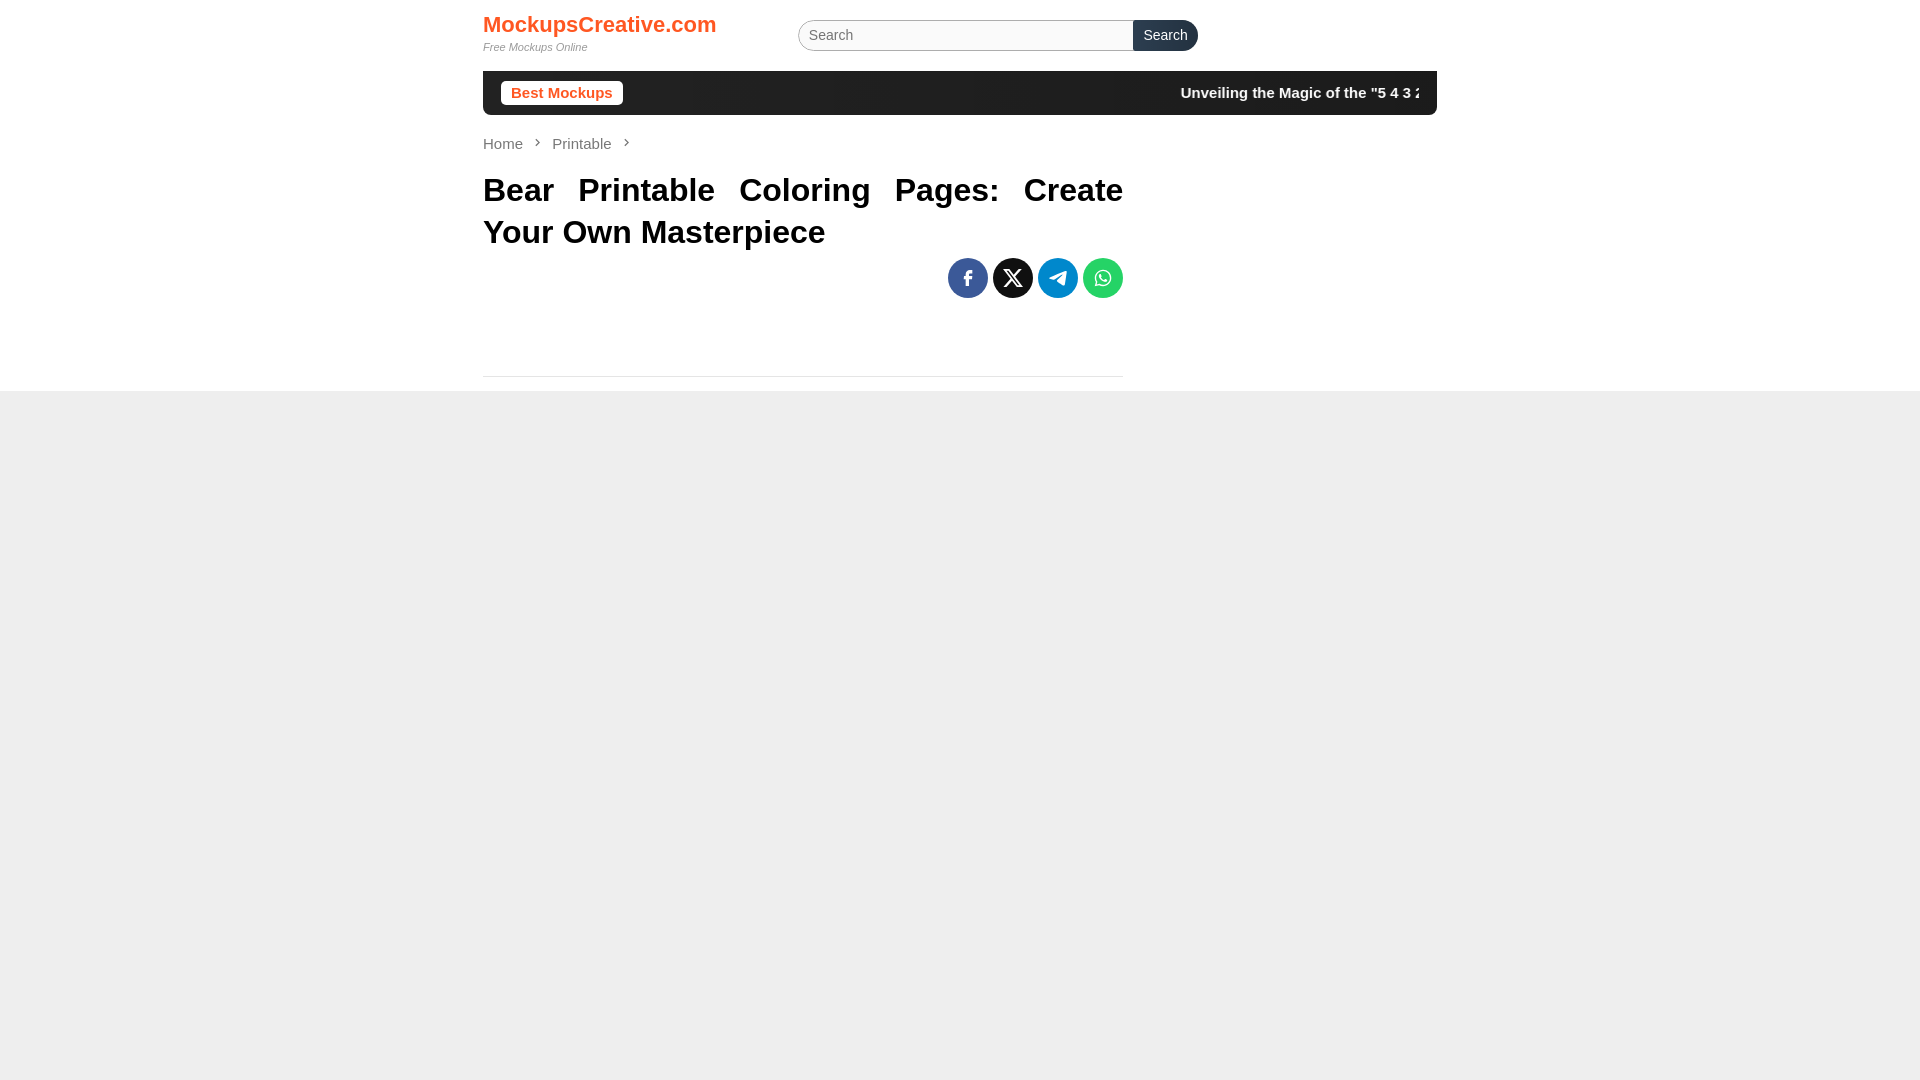 The height and width of the screenshot is (1080, 1920). Describe the element at coordinates (504, 144) in the screenshot. I see `Home` at that location.